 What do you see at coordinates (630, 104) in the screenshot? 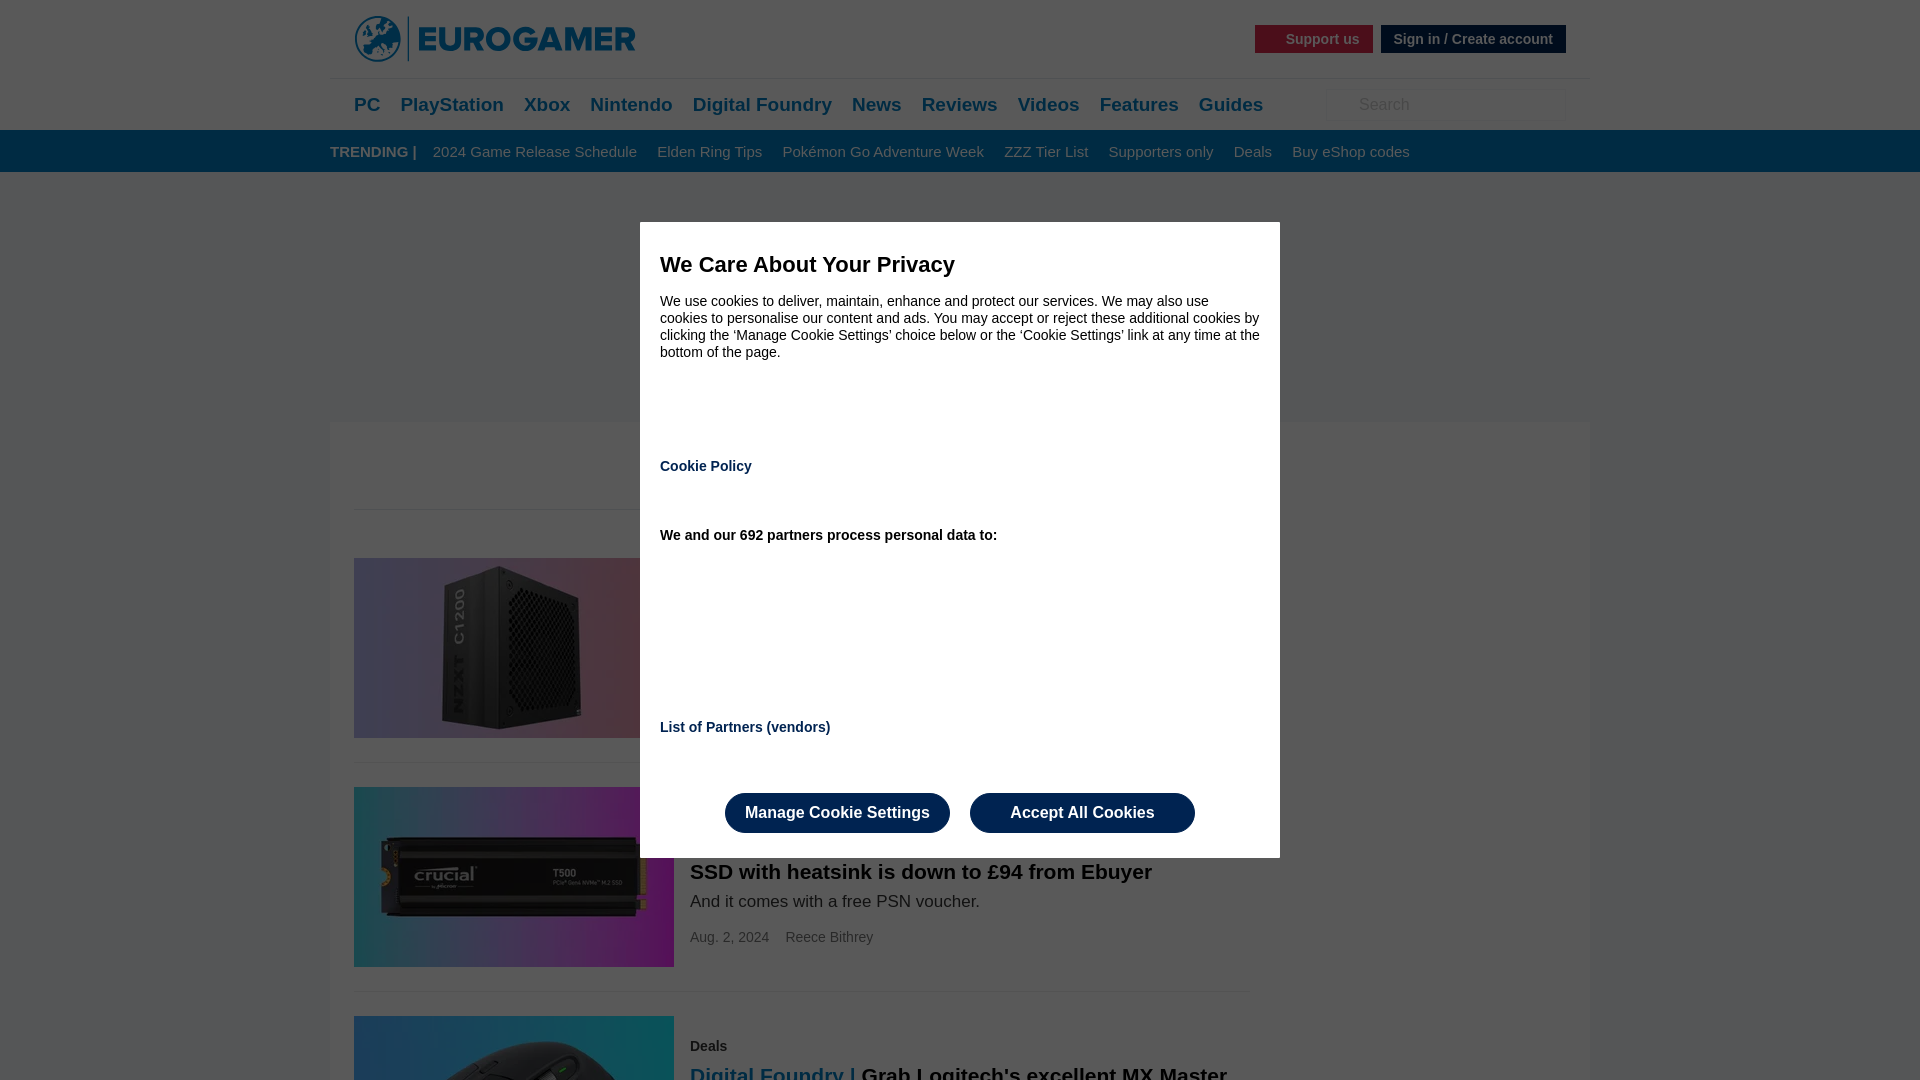
I see `Nintendo` at bounding box center [630, 104].